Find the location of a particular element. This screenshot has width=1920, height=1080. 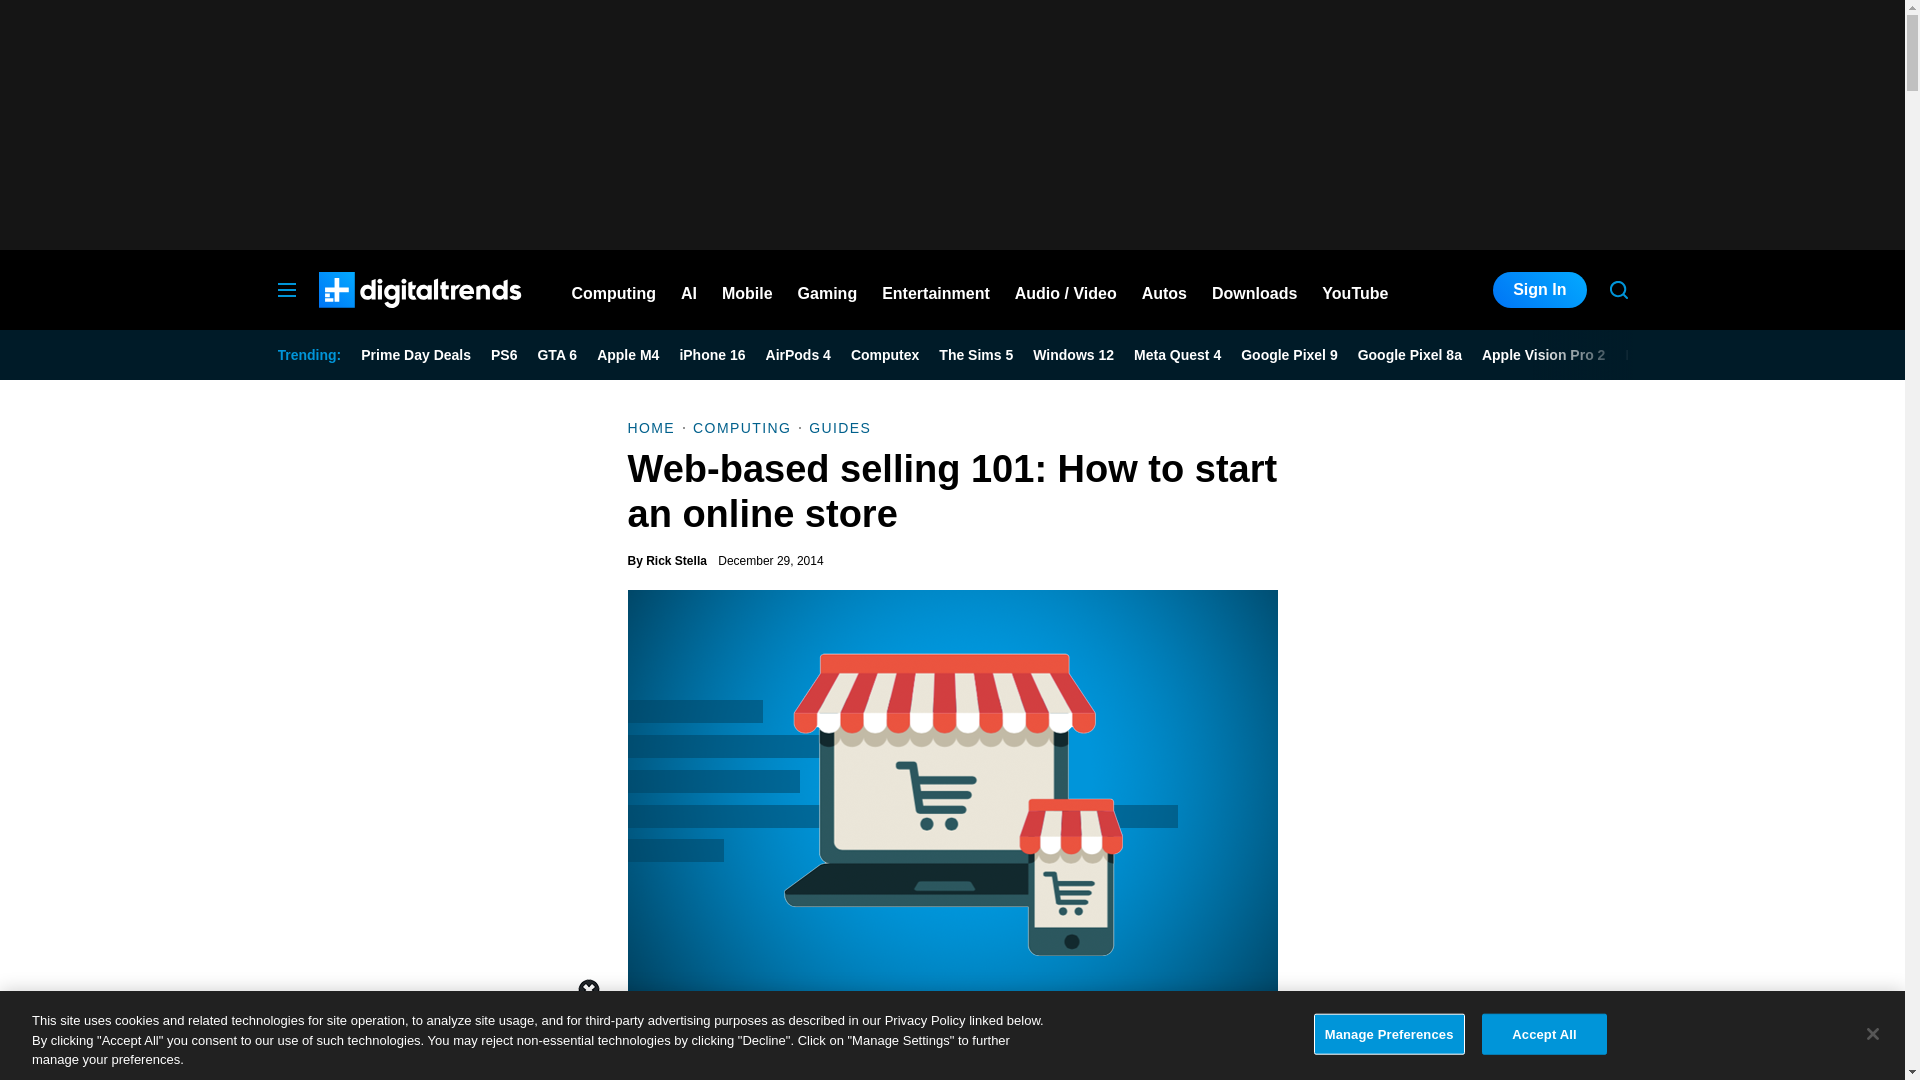

AI is located at coordinates (688, 290).